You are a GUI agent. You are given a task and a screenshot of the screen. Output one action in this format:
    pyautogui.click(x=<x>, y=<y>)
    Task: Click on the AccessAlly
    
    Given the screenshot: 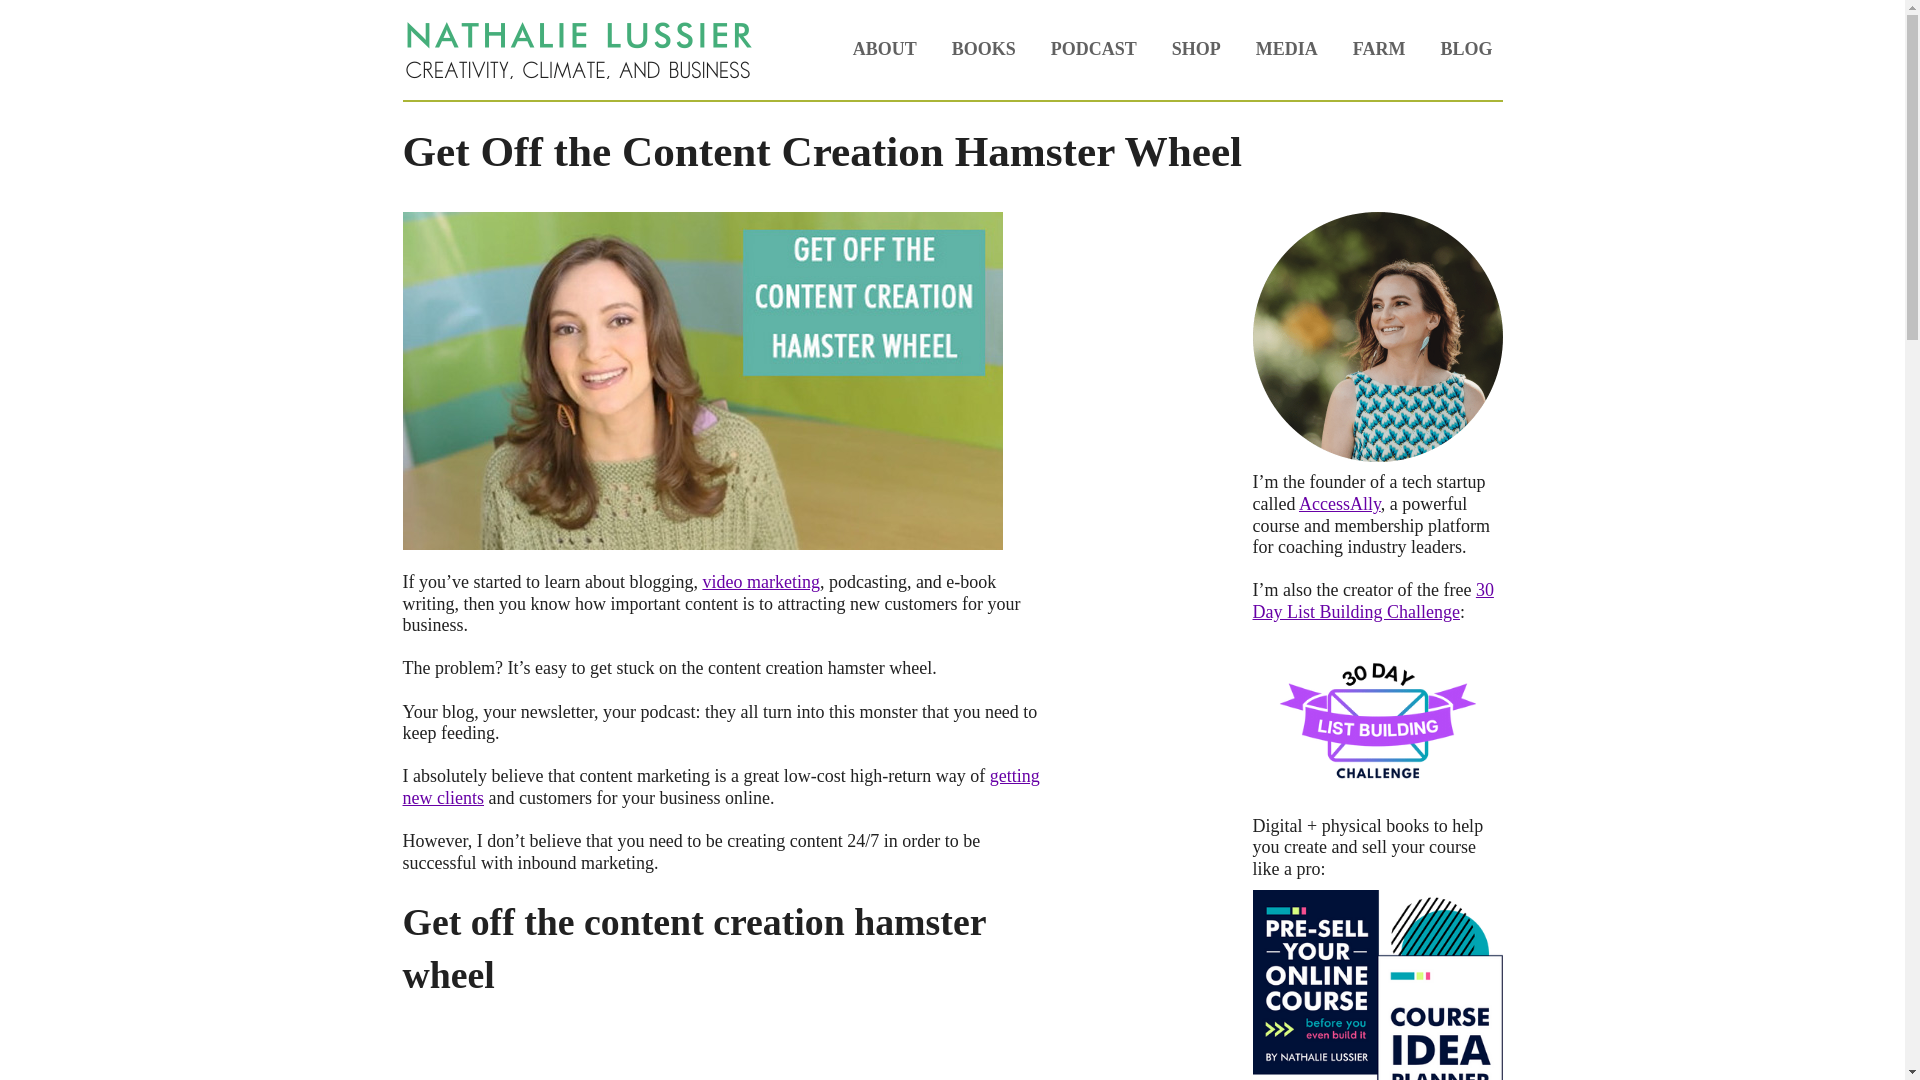 What is the action you would take?
    pyautogui.click(x=1340, y=504)
    